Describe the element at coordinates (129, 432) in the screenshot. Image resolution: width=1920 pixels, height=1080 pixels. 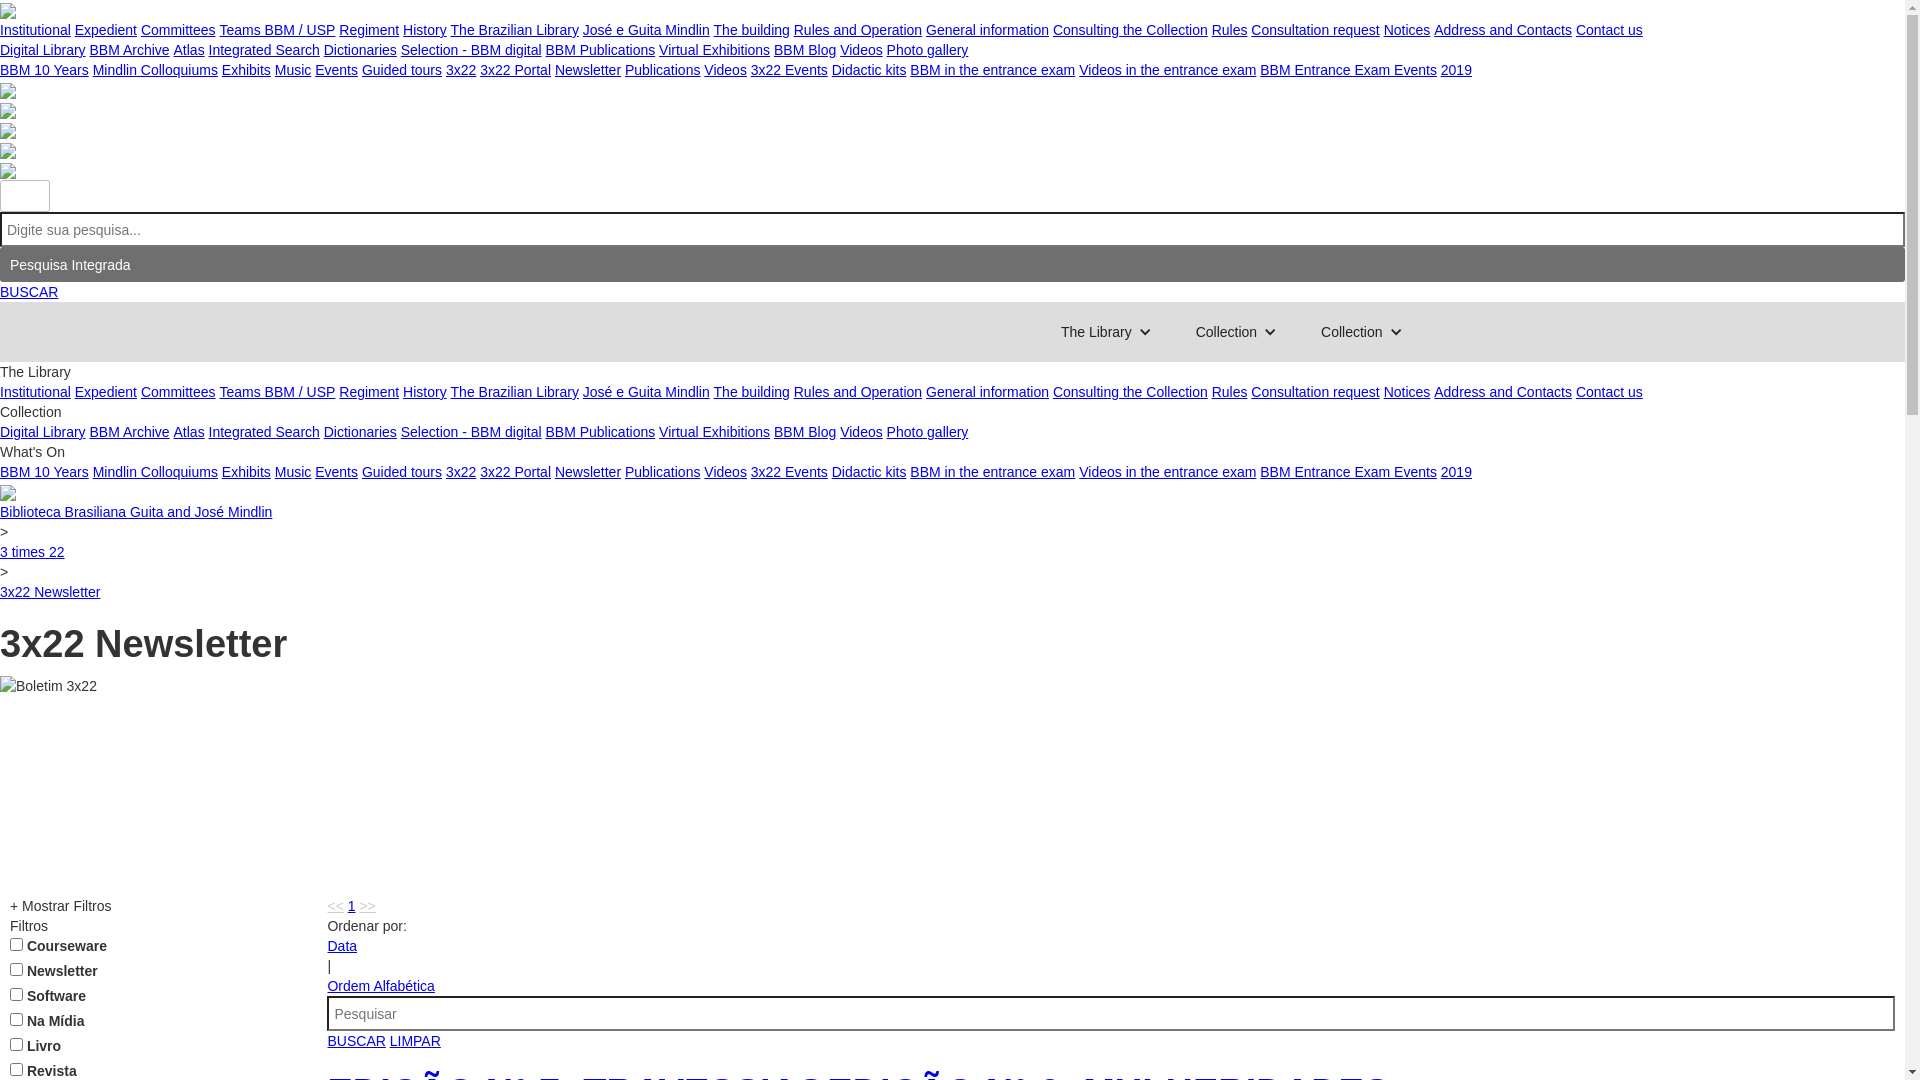
I see `BBM Archive` at that location.